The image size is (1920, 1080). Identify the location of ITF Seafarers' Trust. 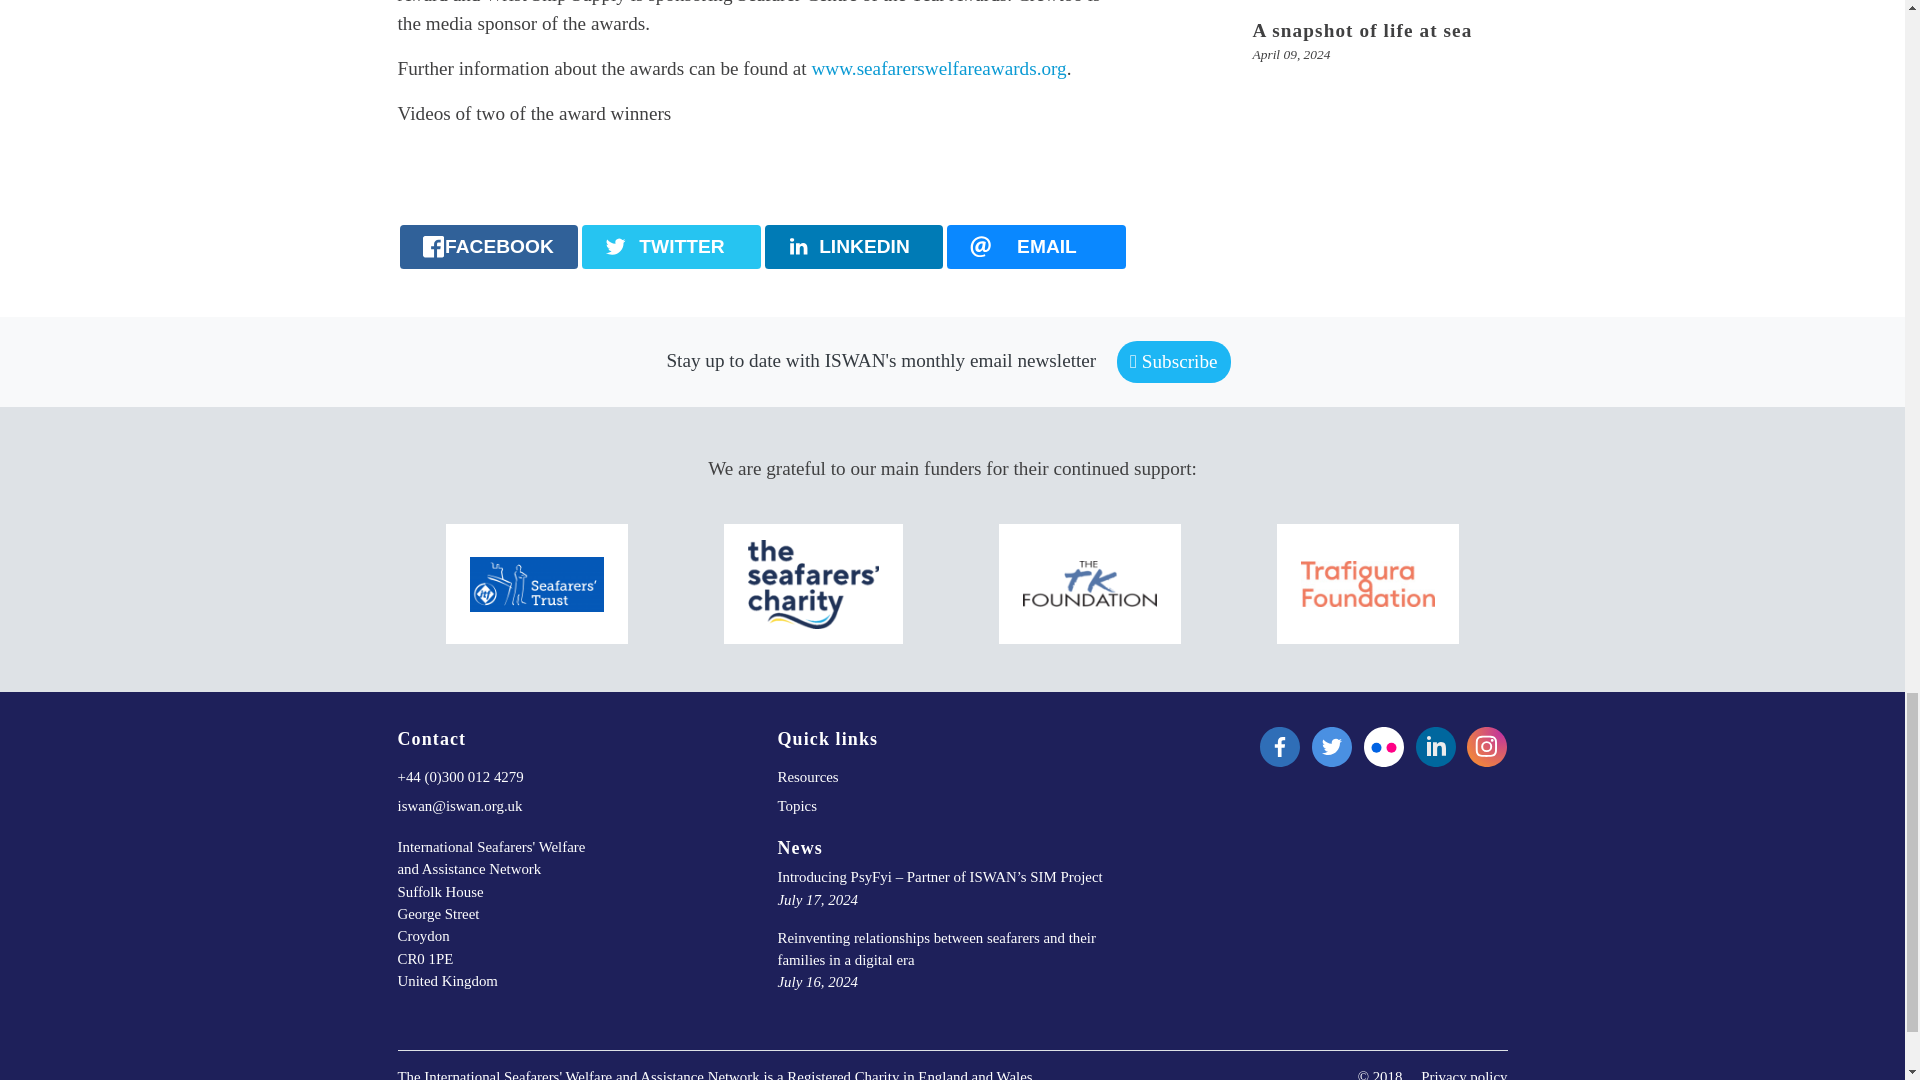
(537, 584).